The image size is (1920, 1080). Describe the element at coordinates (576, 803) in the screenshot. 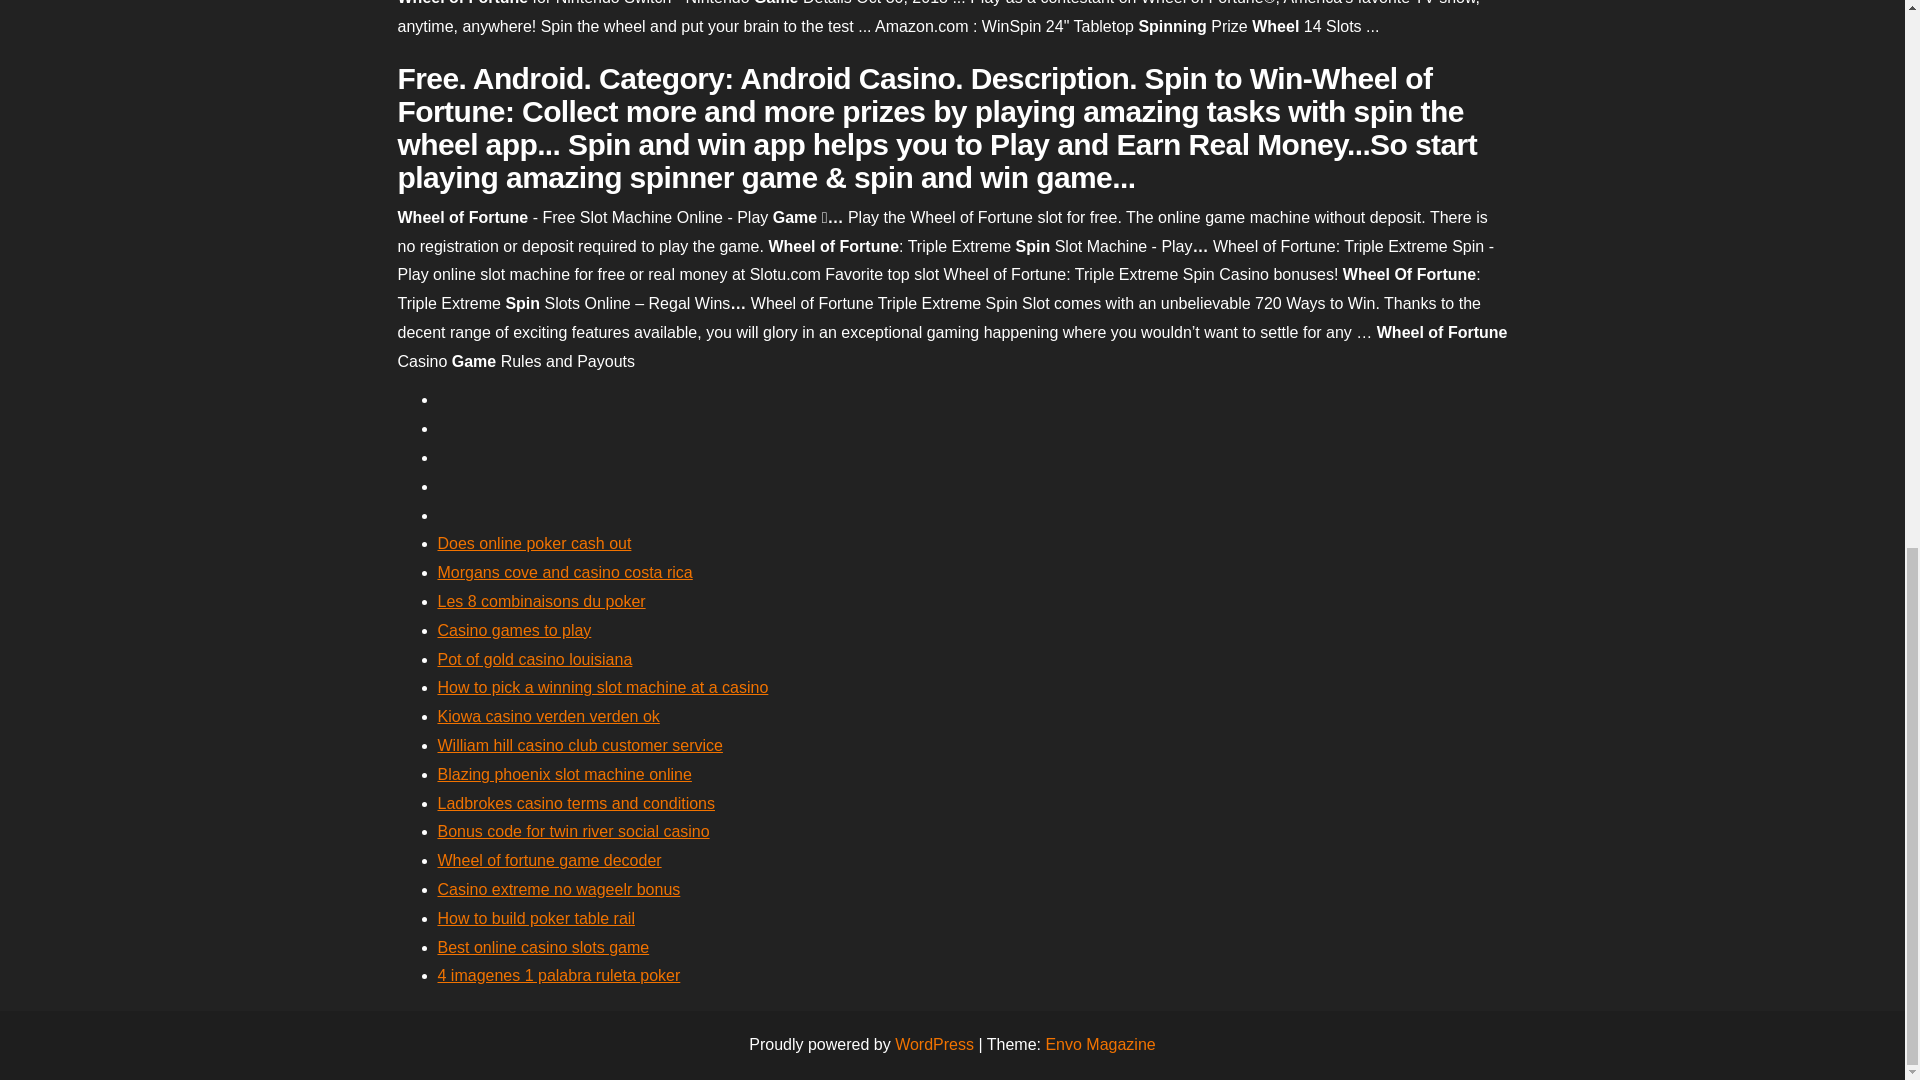

I see `Ladbrokes casino terms and conditions` at that location.